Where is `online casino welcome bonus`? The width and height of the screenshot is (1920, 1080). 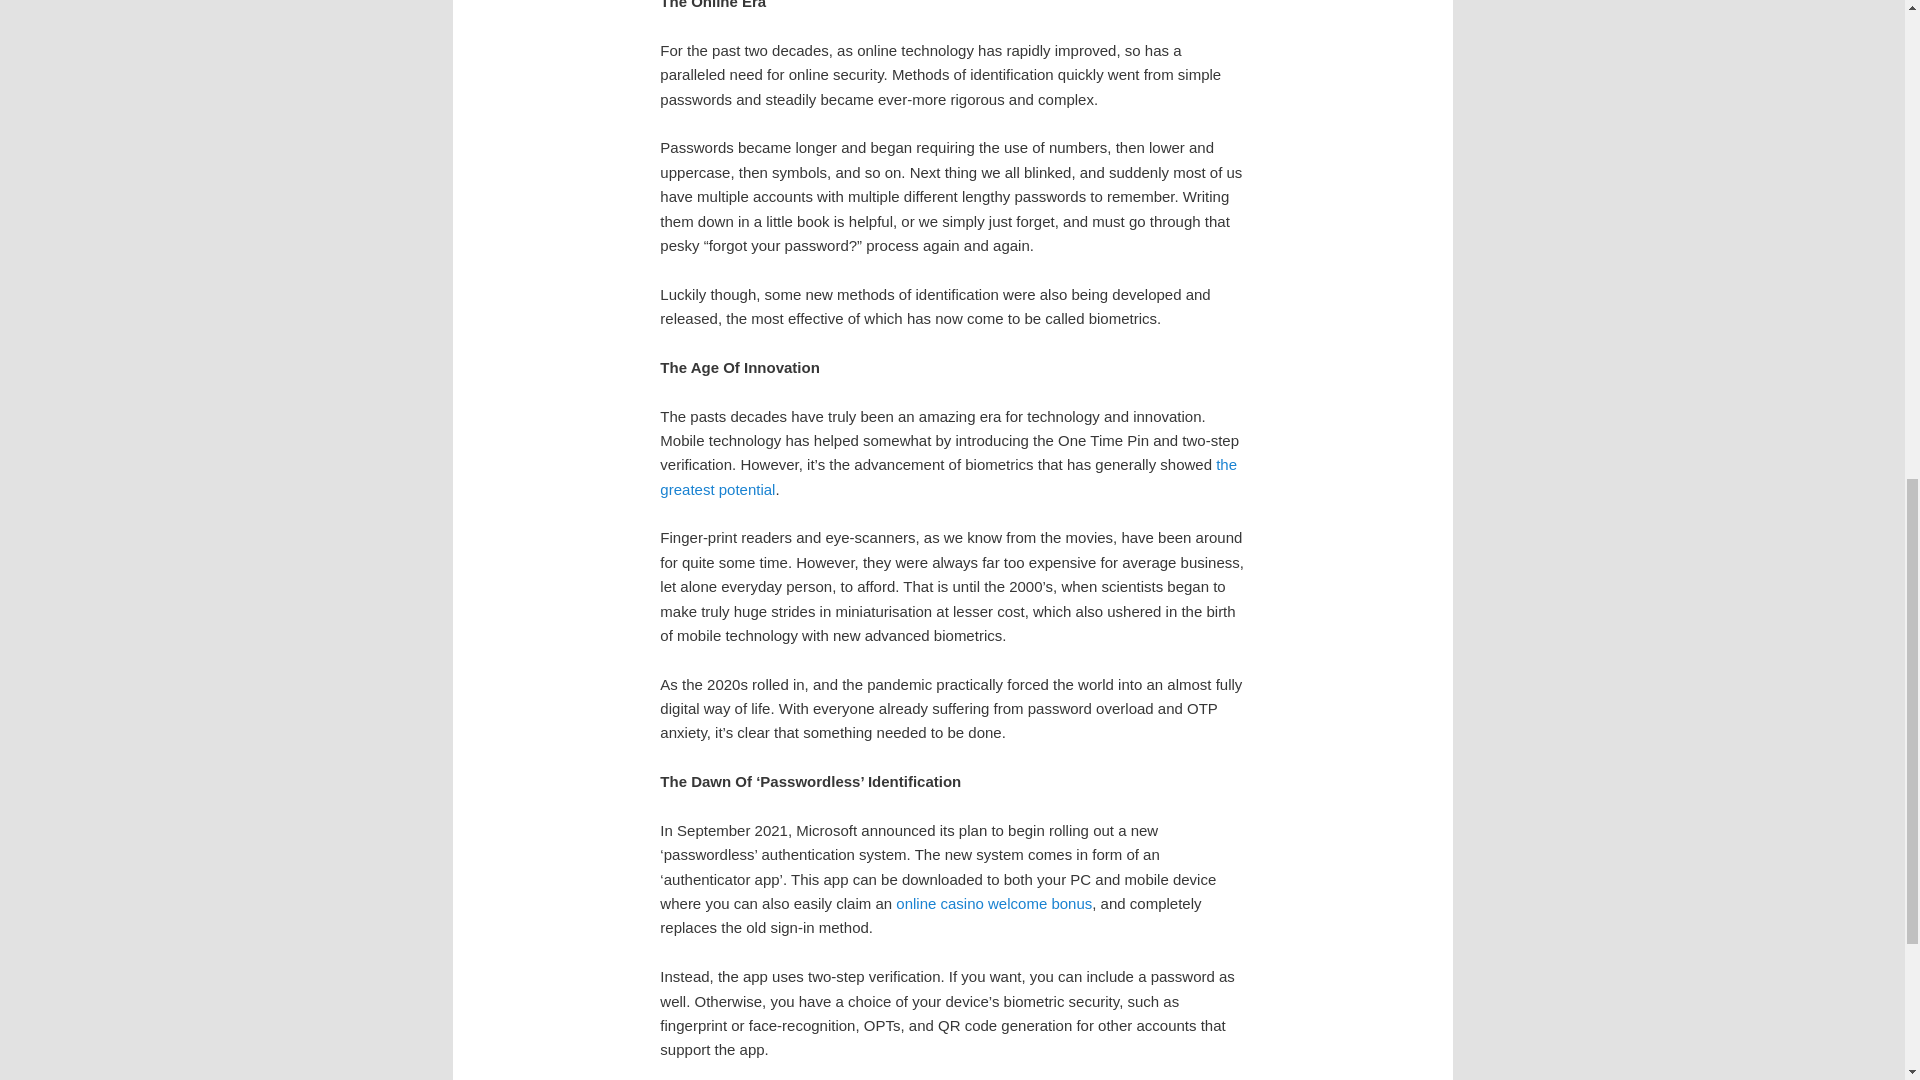 online casino welcome bonus is located at coordinates (994, 903).